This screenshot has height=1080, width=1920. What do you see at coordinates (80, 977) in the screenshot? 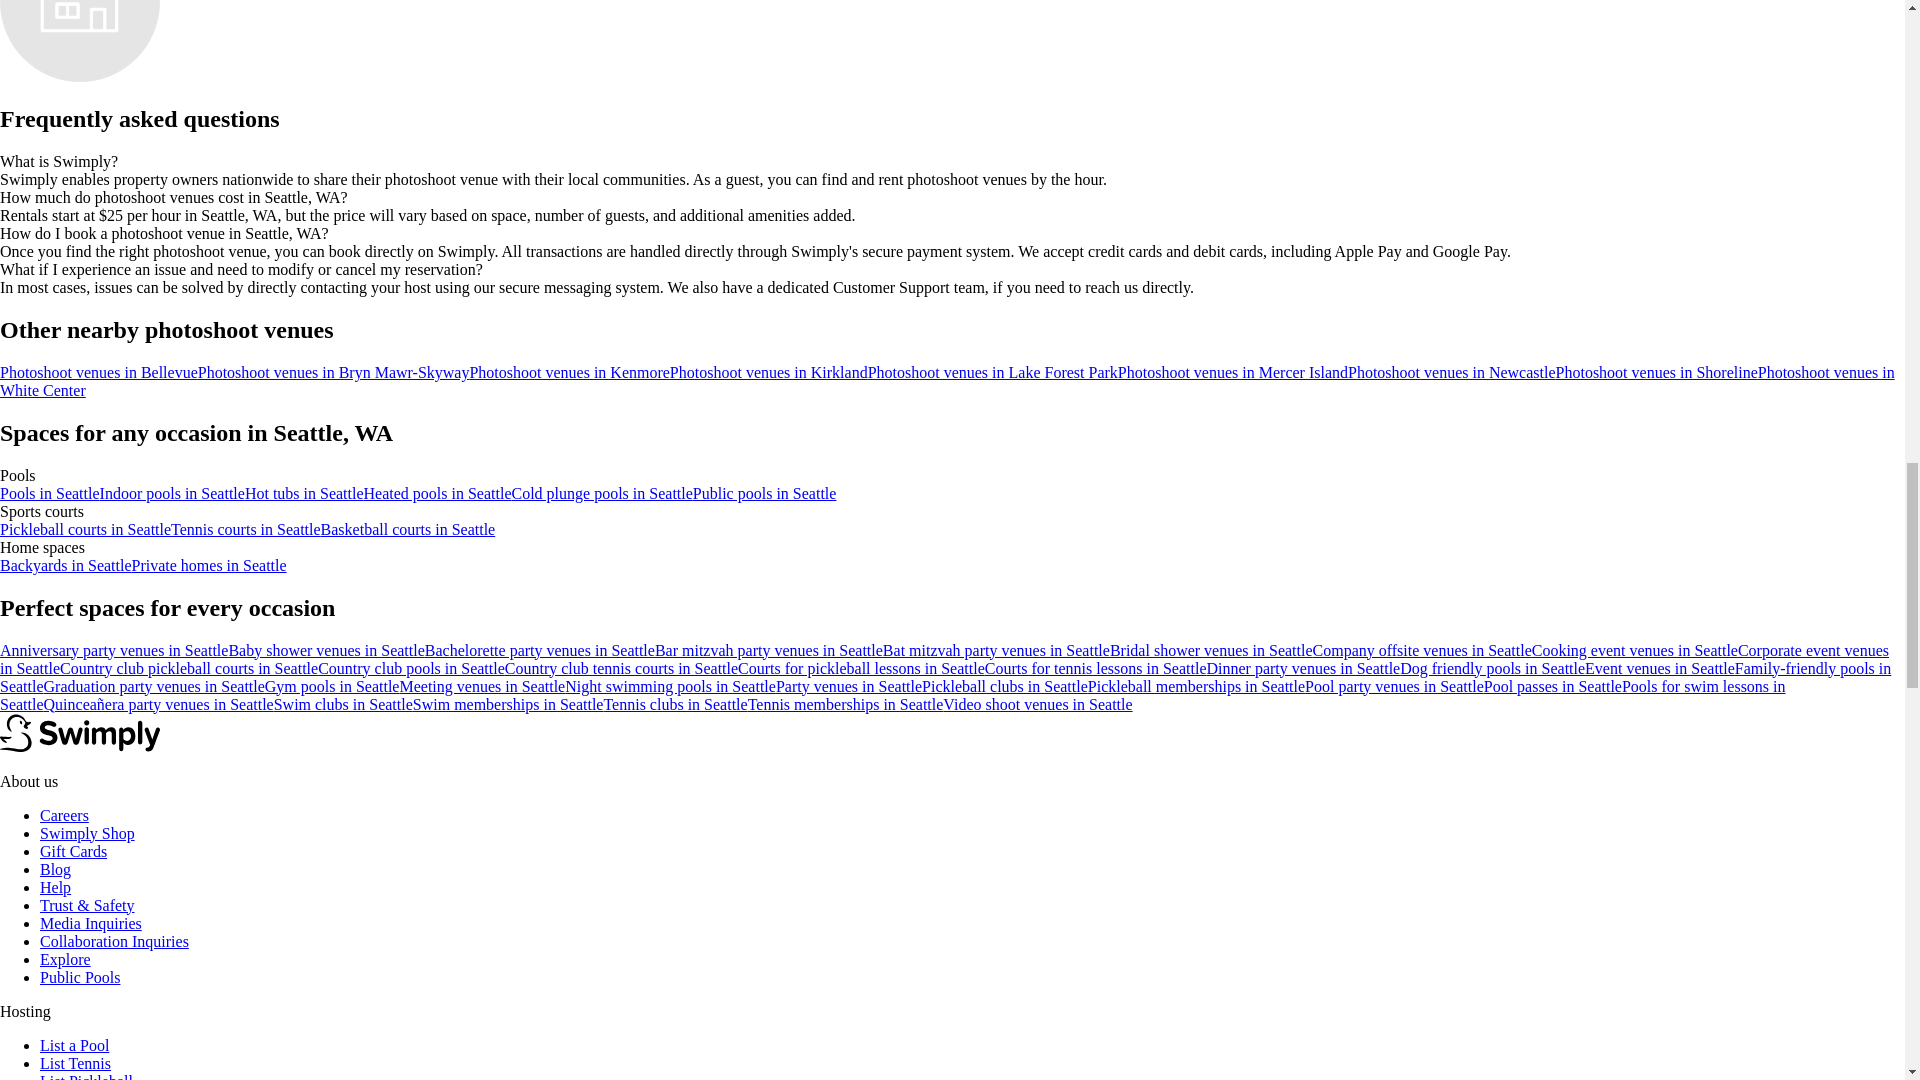
I see `Public Pools` at bounding box center [80, 977].